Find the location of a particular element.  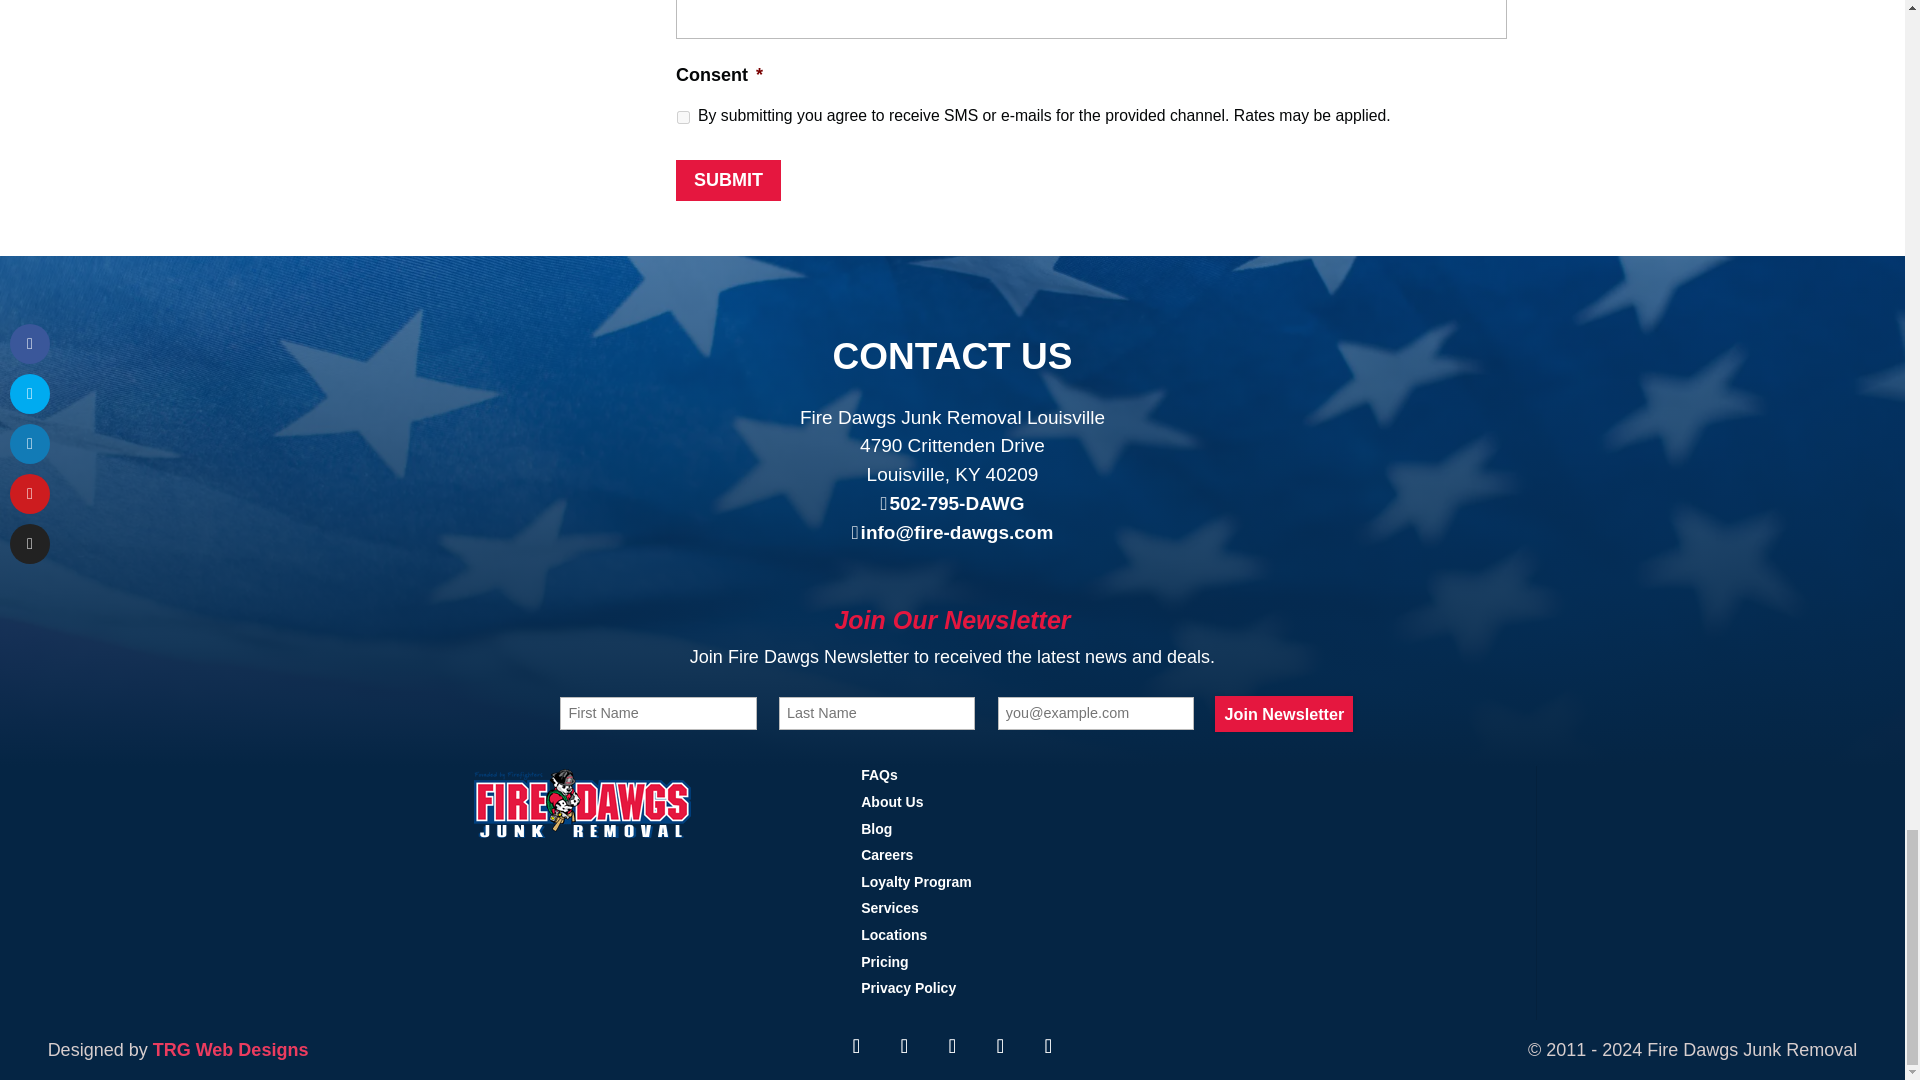

Follow on Youtube is located at coordinates (1047, 1046).